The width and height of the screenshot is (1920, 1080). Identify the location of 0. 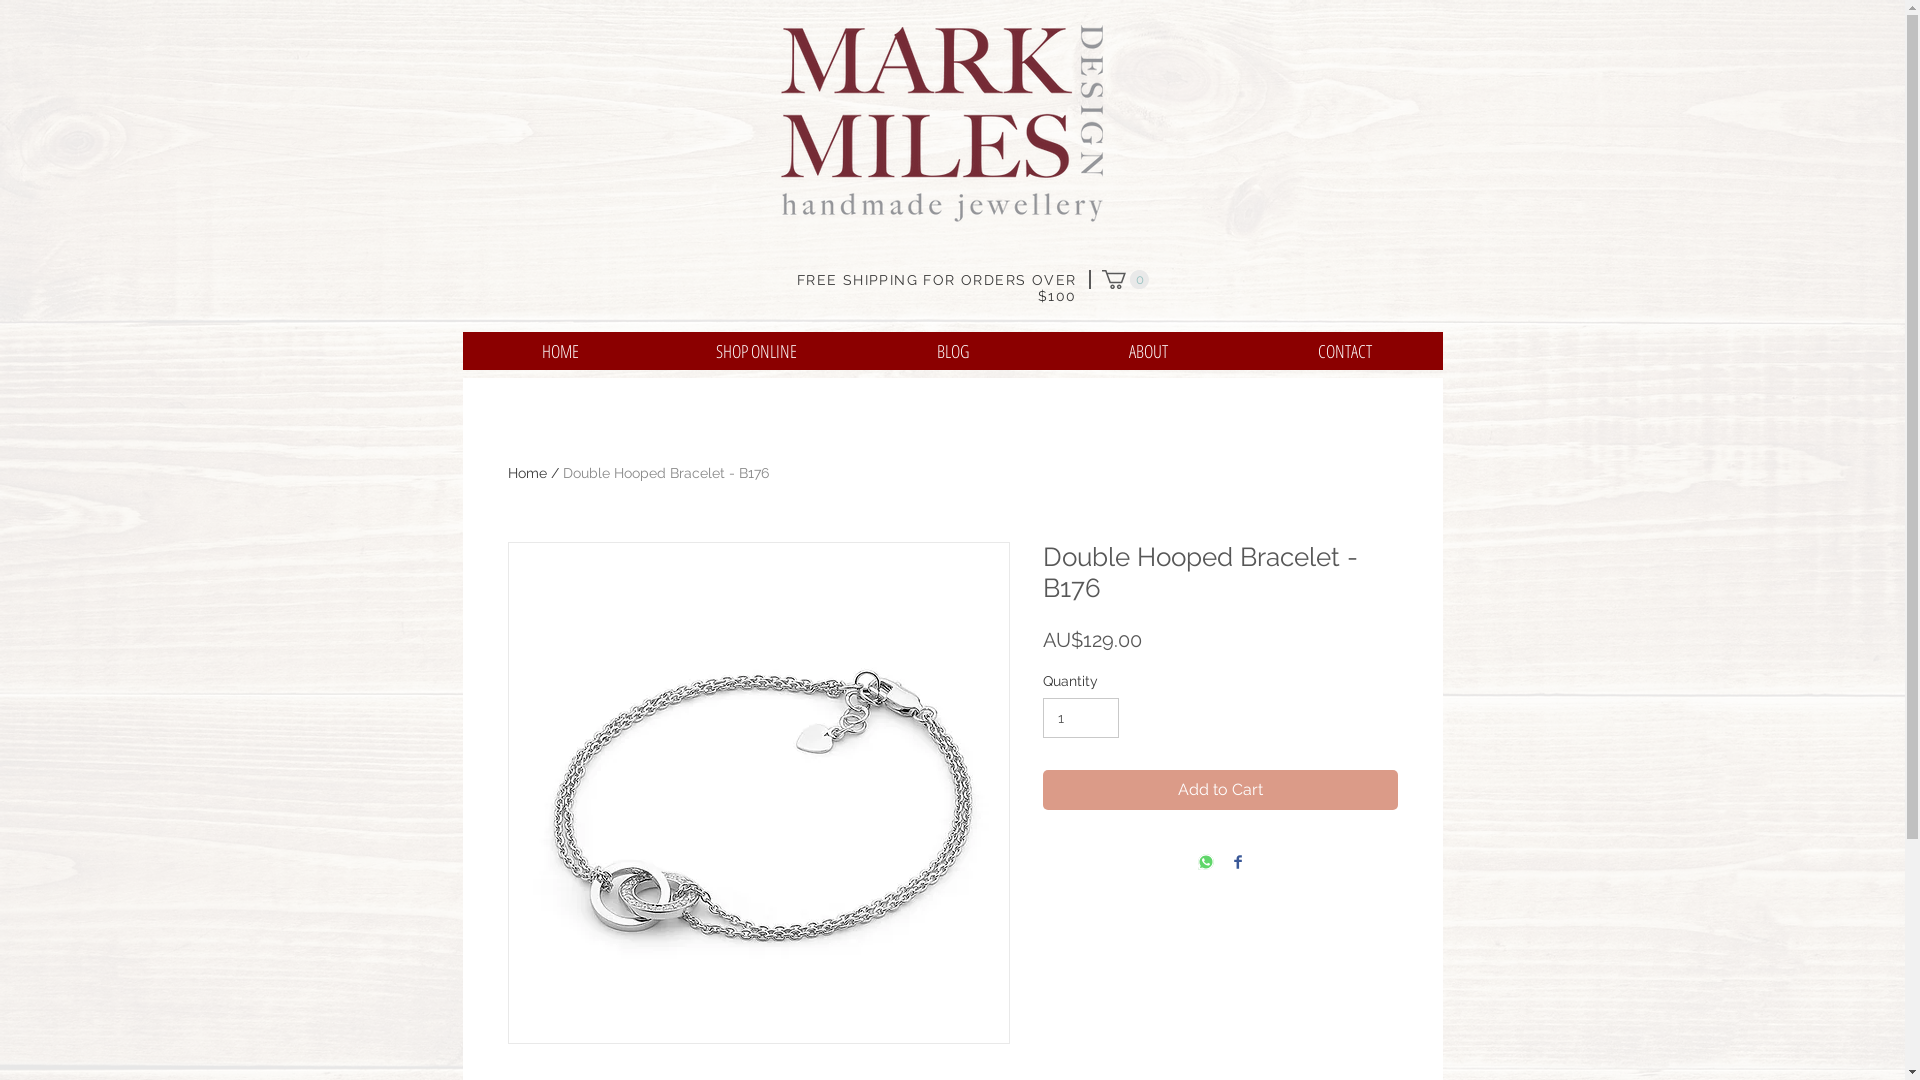
(1126, 280).